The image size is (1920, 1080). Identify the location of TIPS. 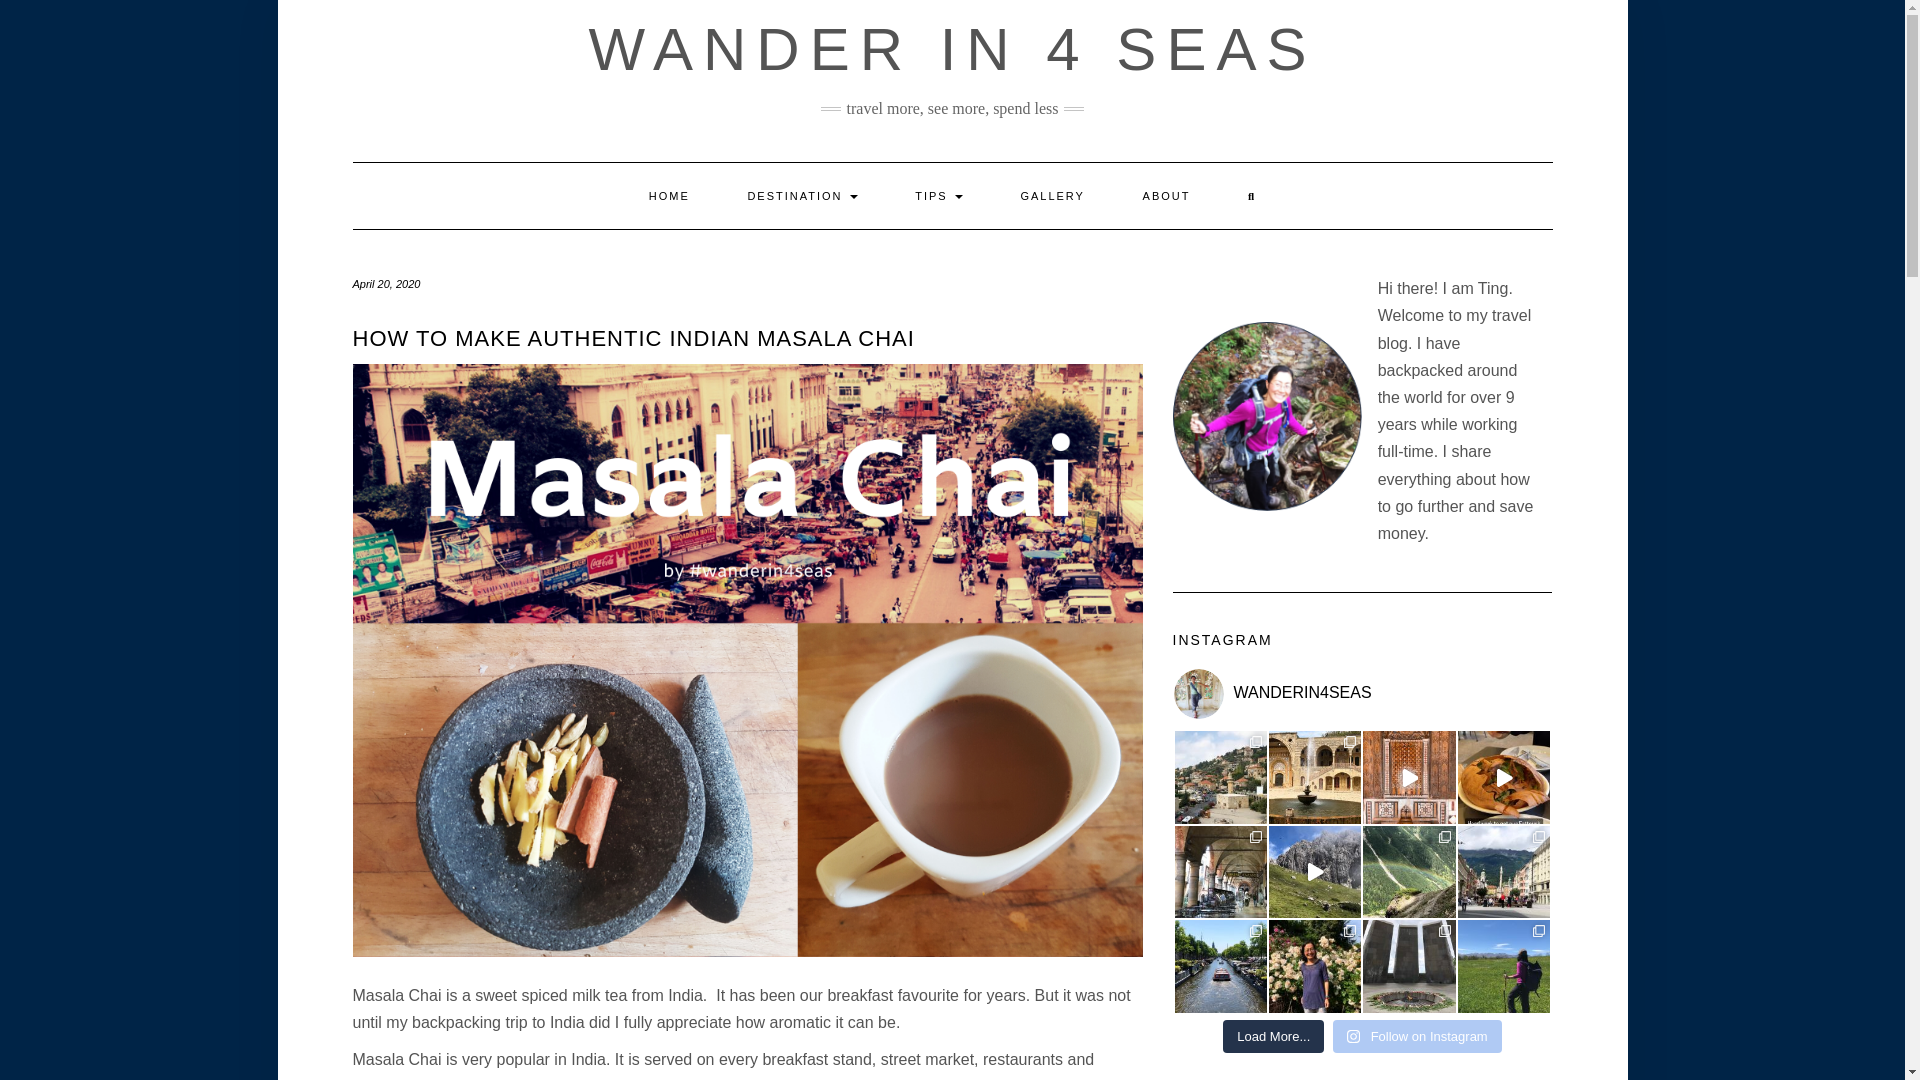
(938, 196).